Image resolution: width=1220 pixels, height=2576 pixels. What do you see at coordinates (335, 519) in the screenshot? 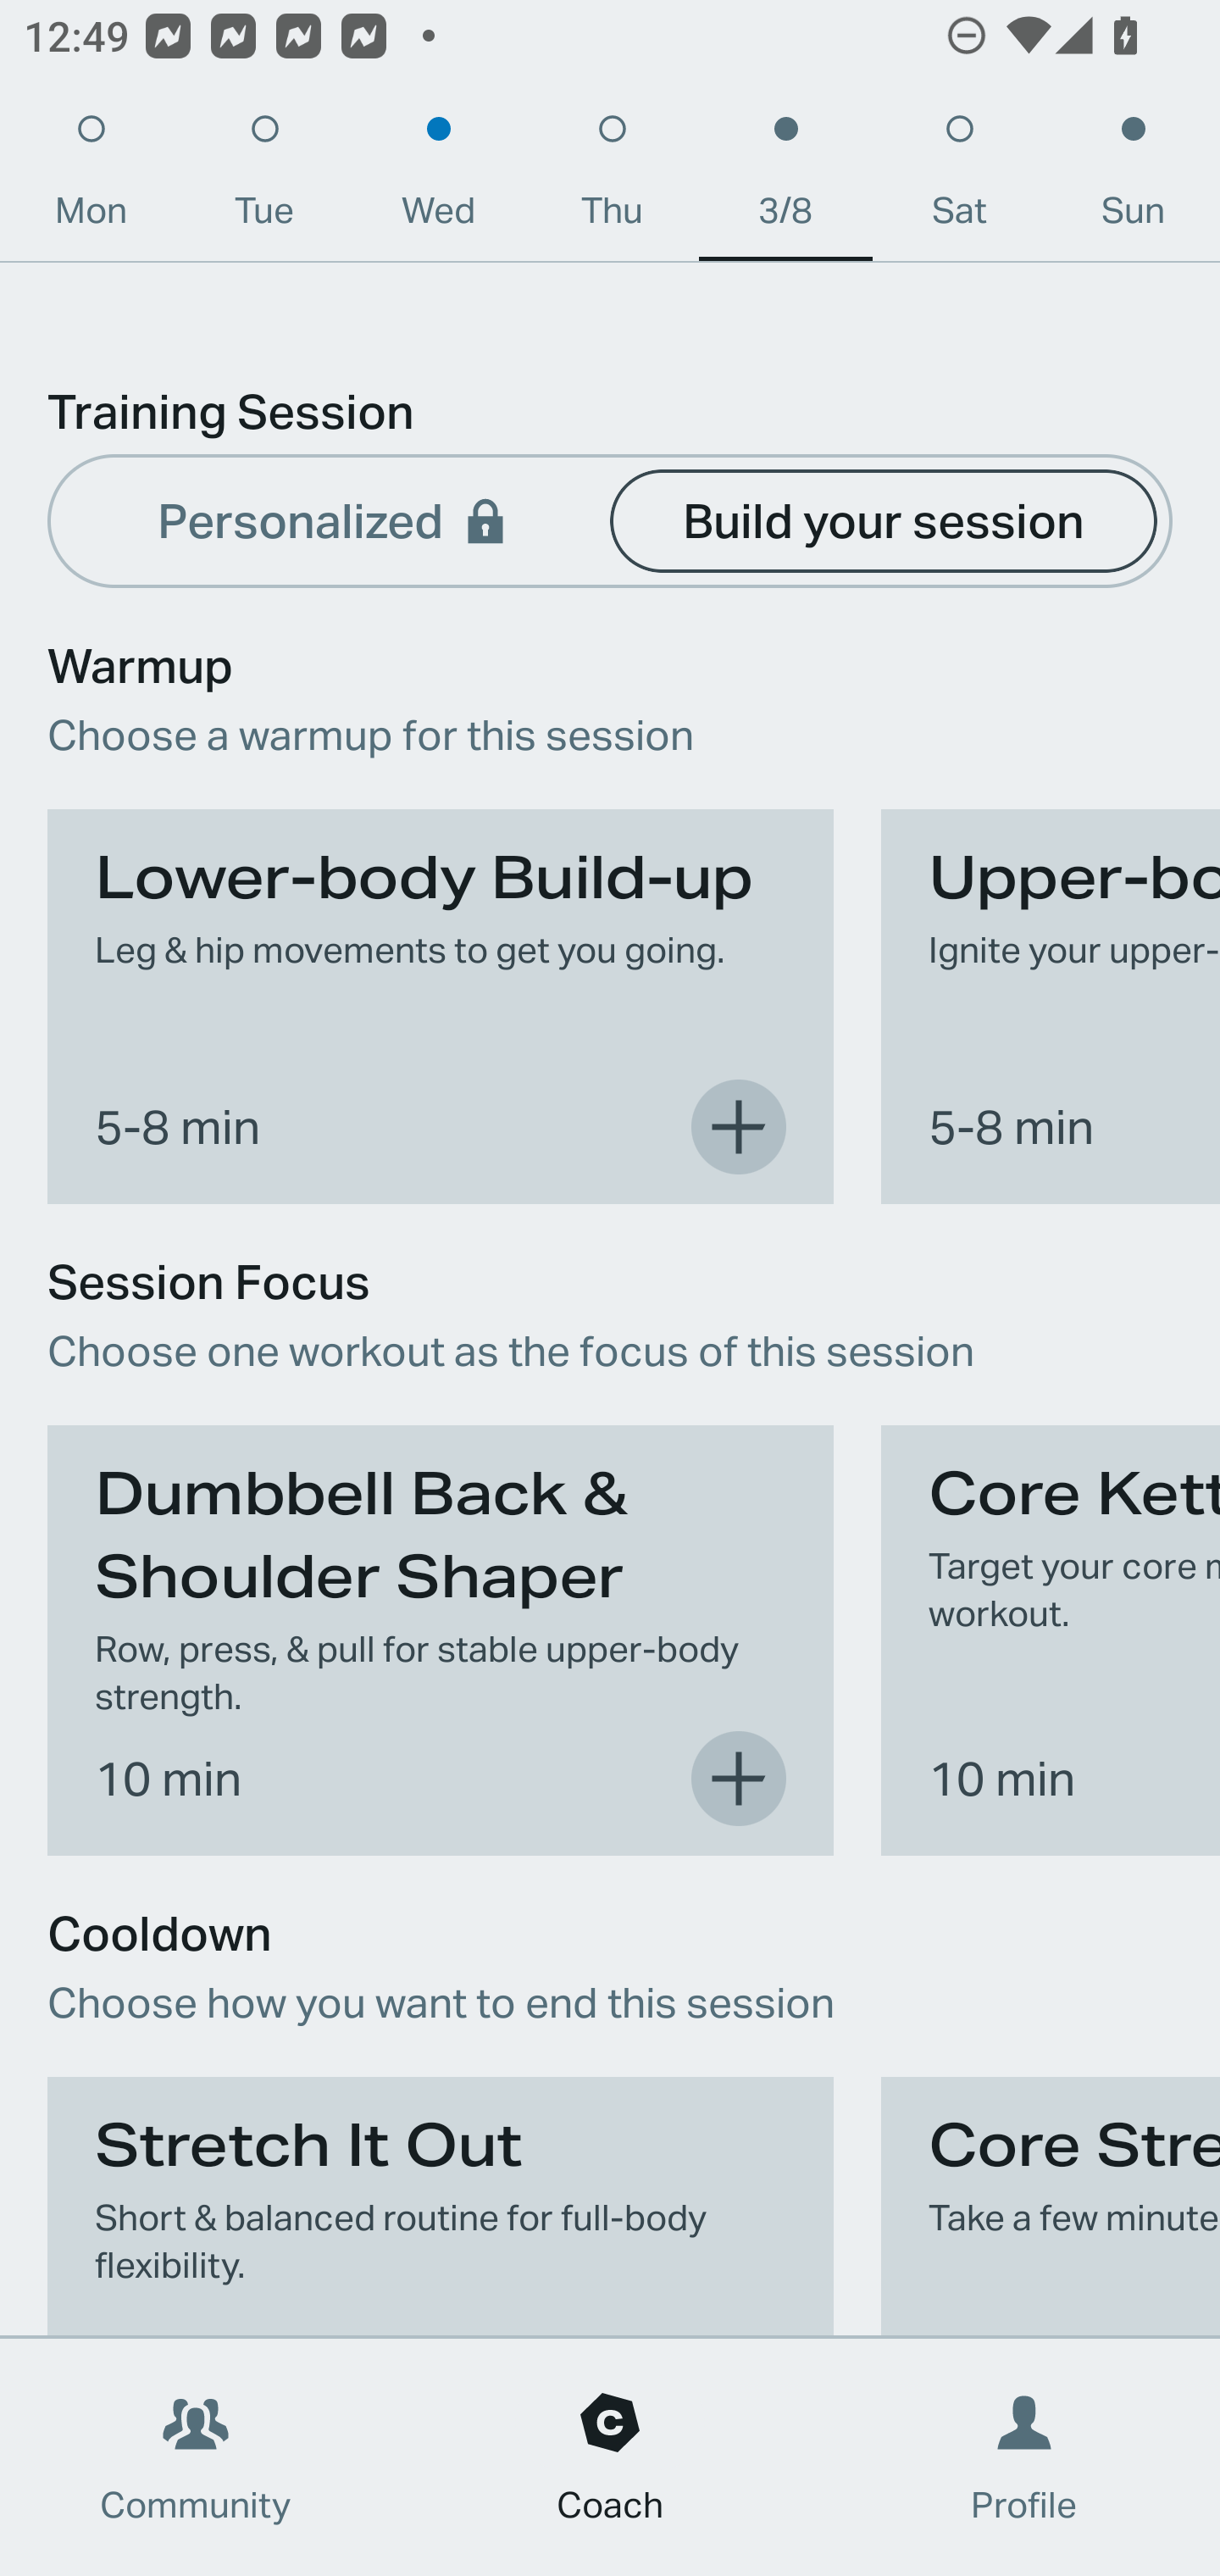
I see `Personalized` at bounding box center [335, 519].